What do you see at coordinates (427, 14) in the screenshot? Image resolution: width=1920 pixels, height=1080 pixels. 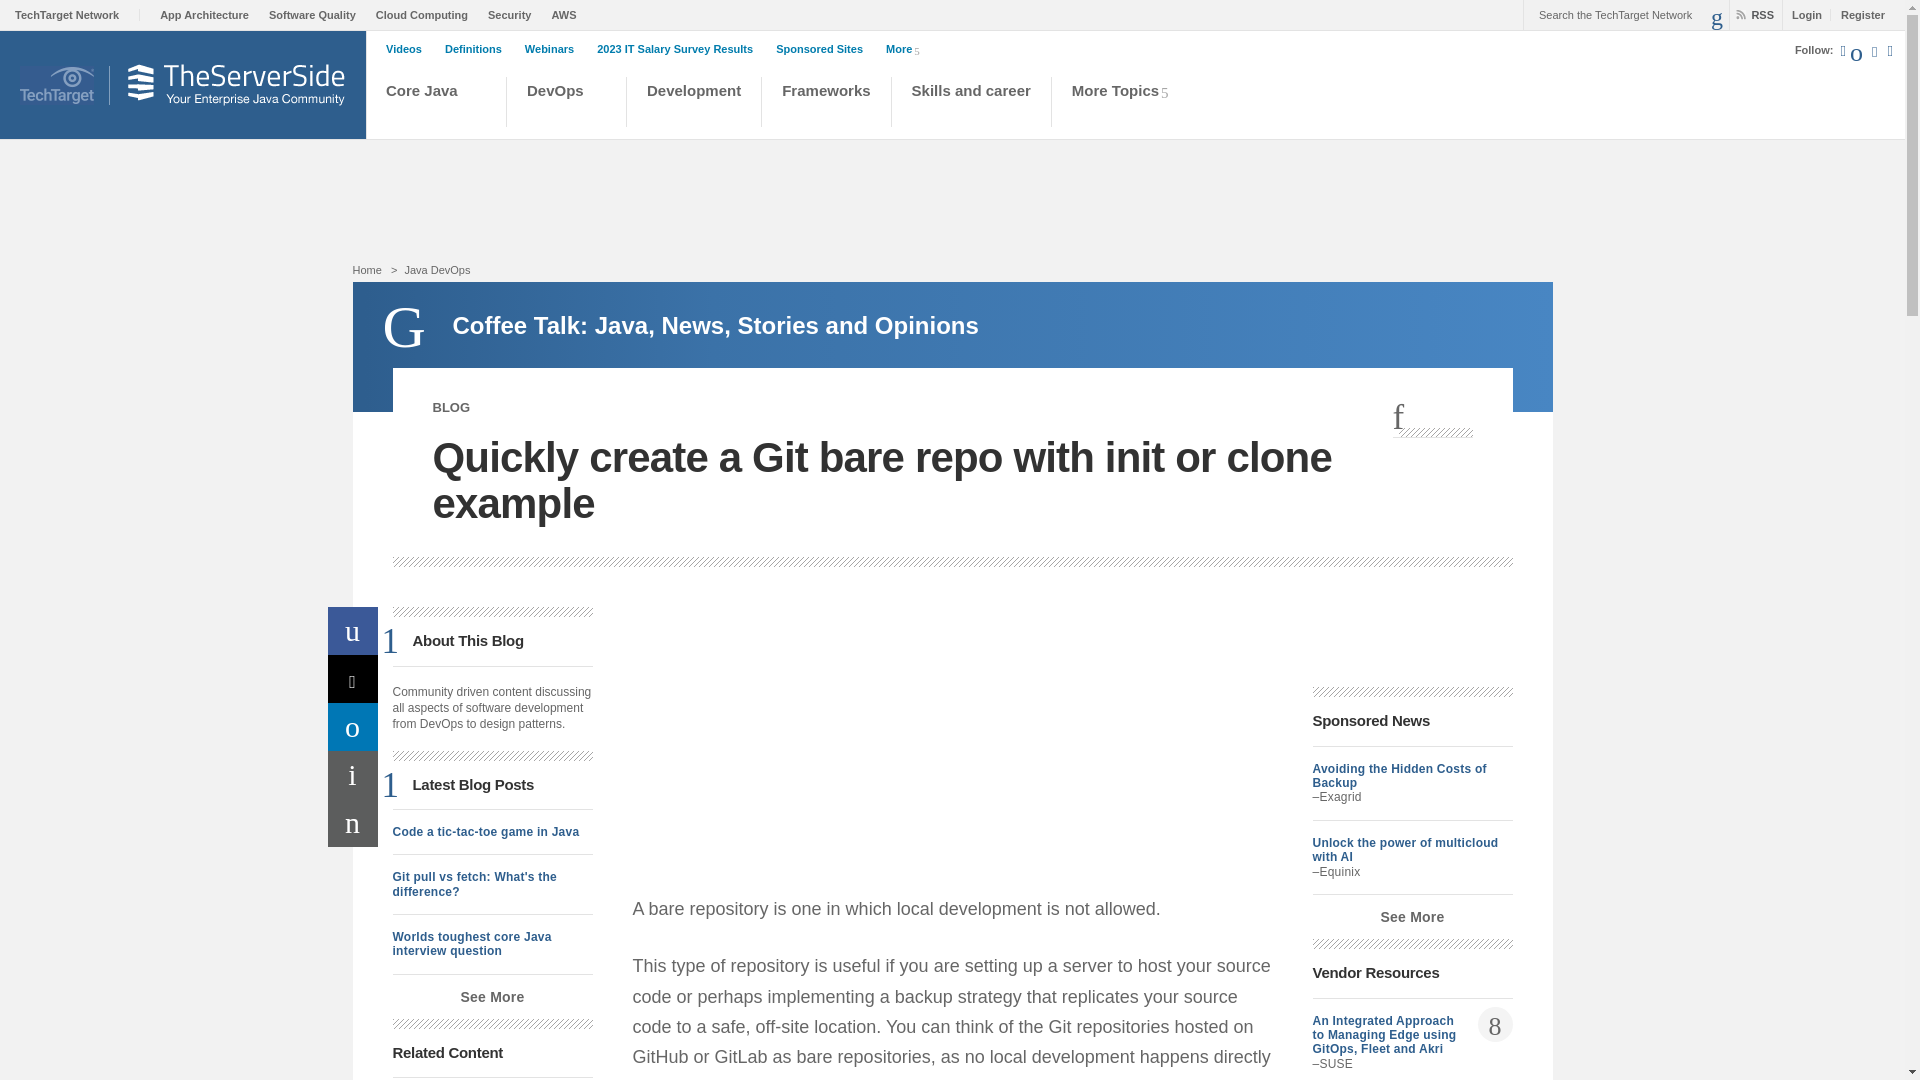 I see `Cloud Computing` at bounding box center [427, 14].